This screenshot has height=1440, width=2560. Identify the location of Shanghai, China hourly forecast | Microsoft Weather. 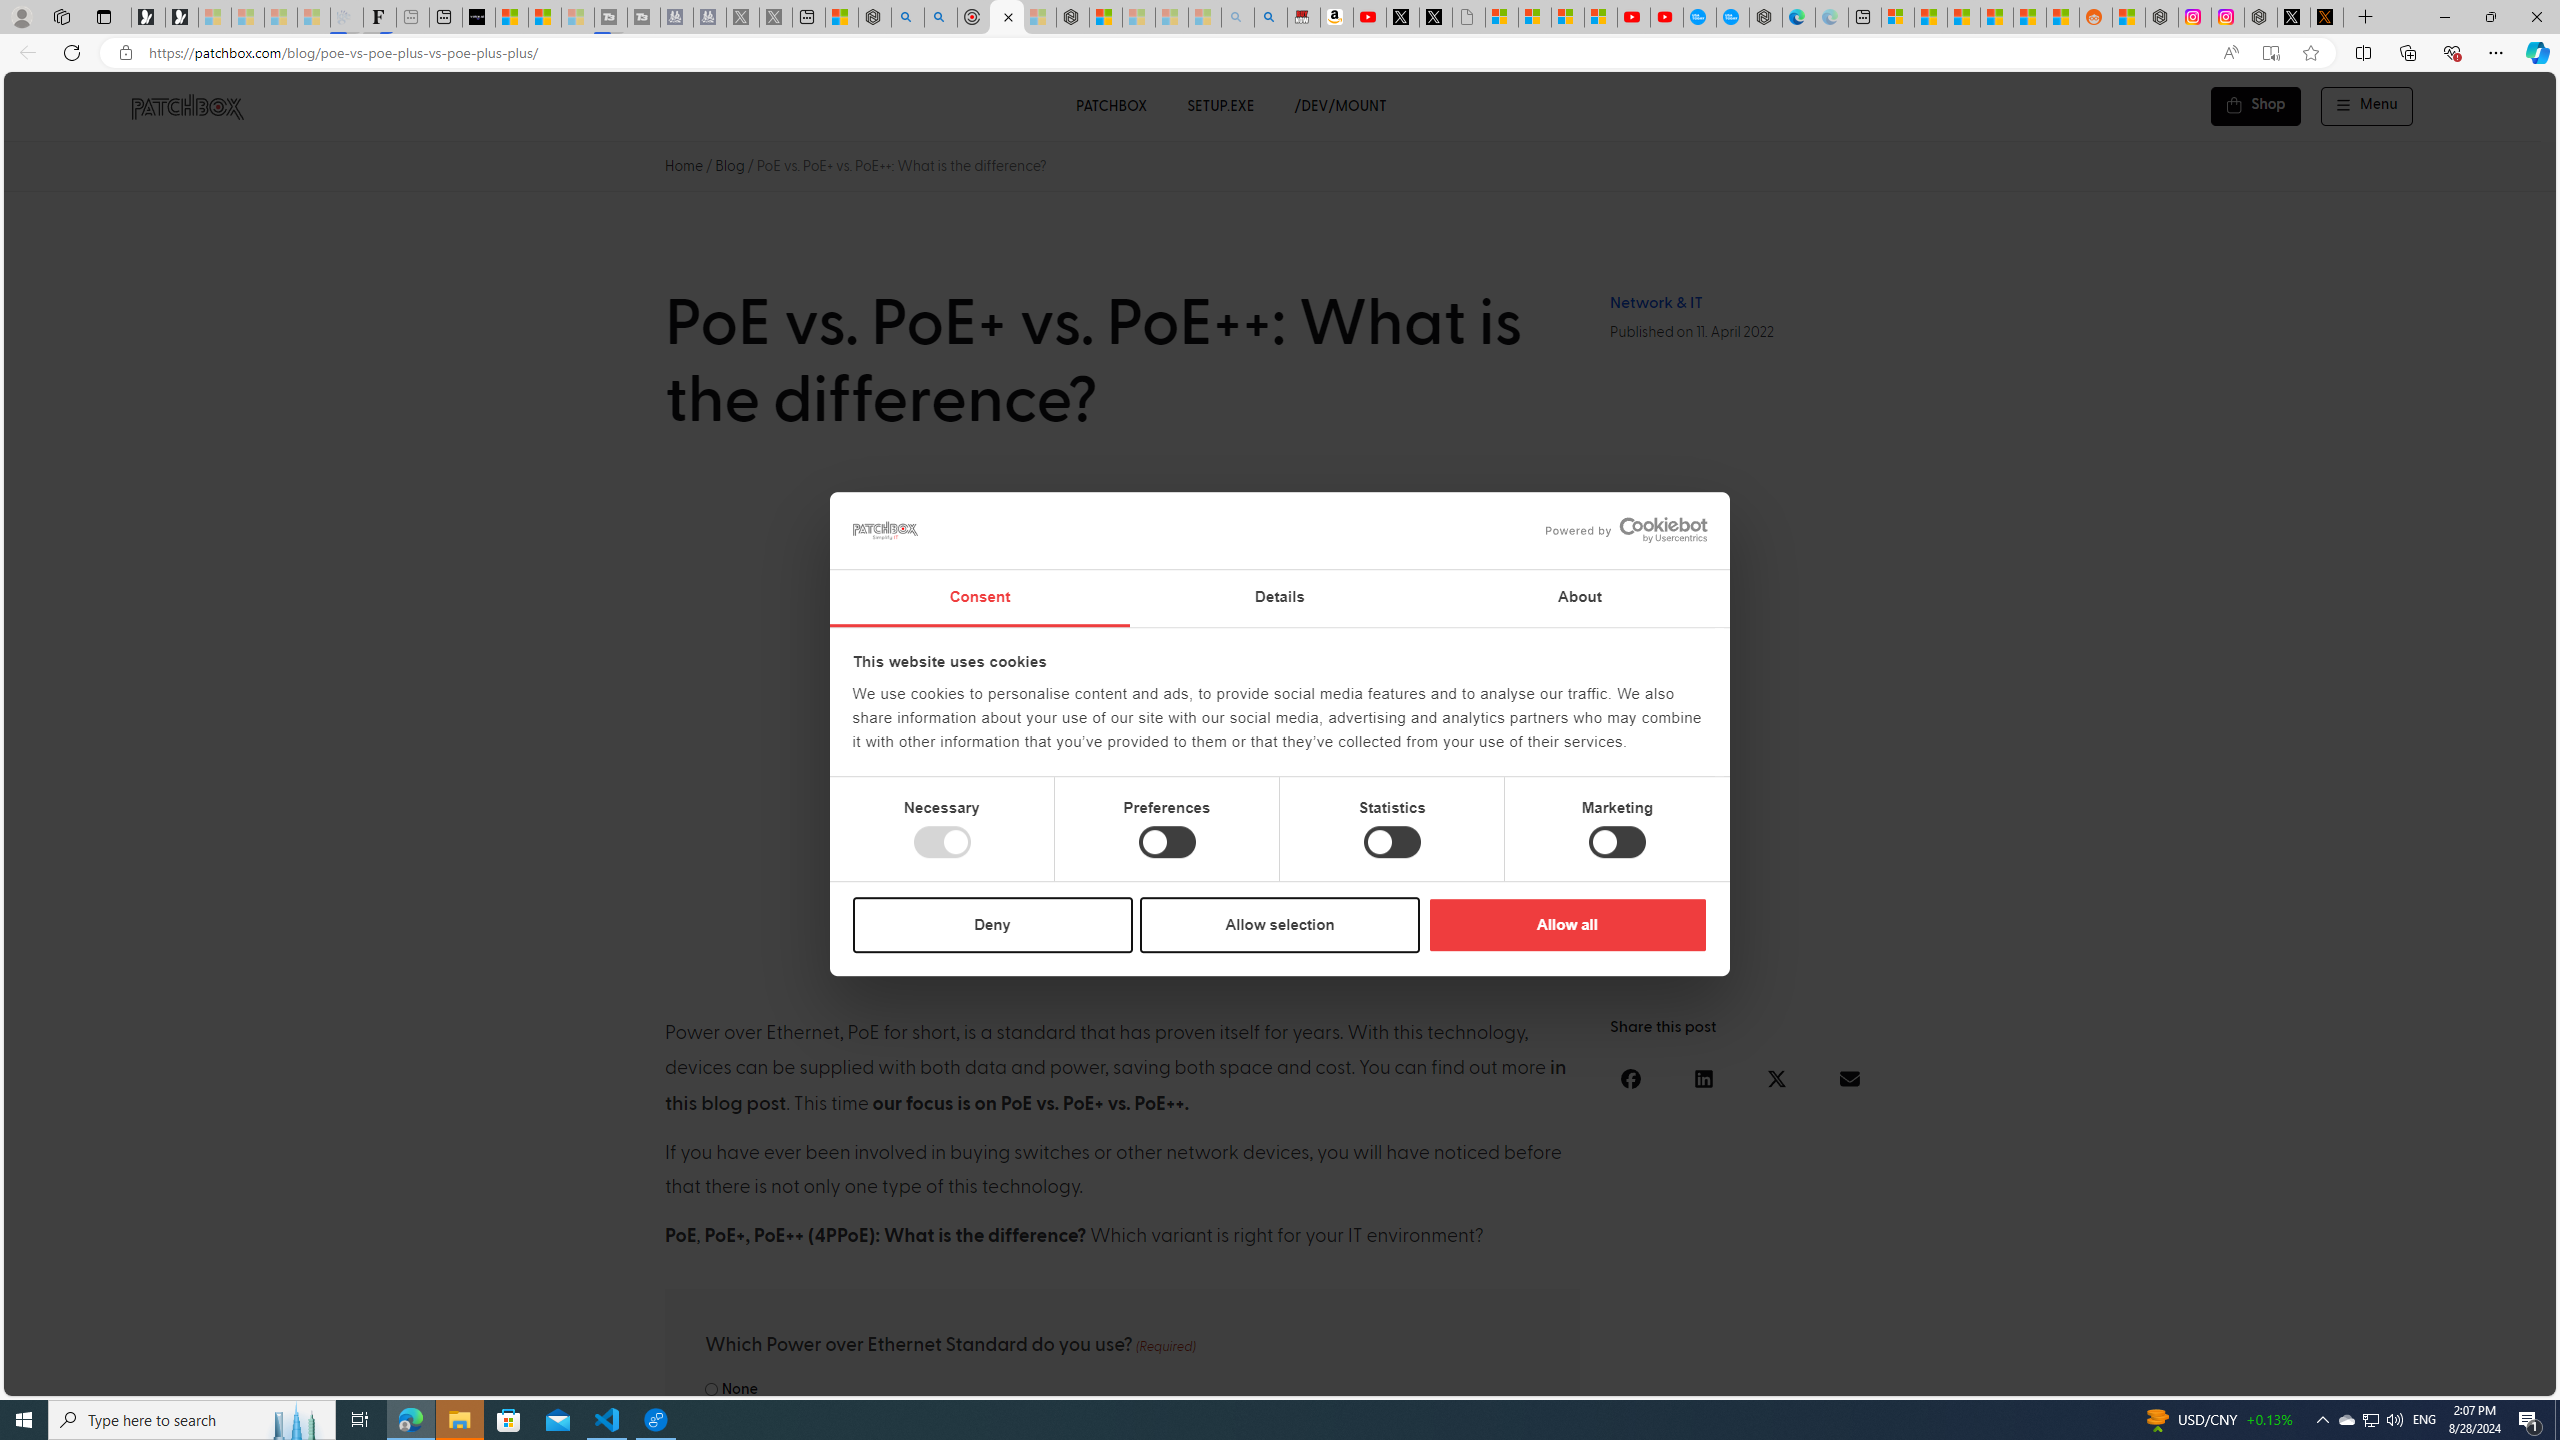
(1963, 17).